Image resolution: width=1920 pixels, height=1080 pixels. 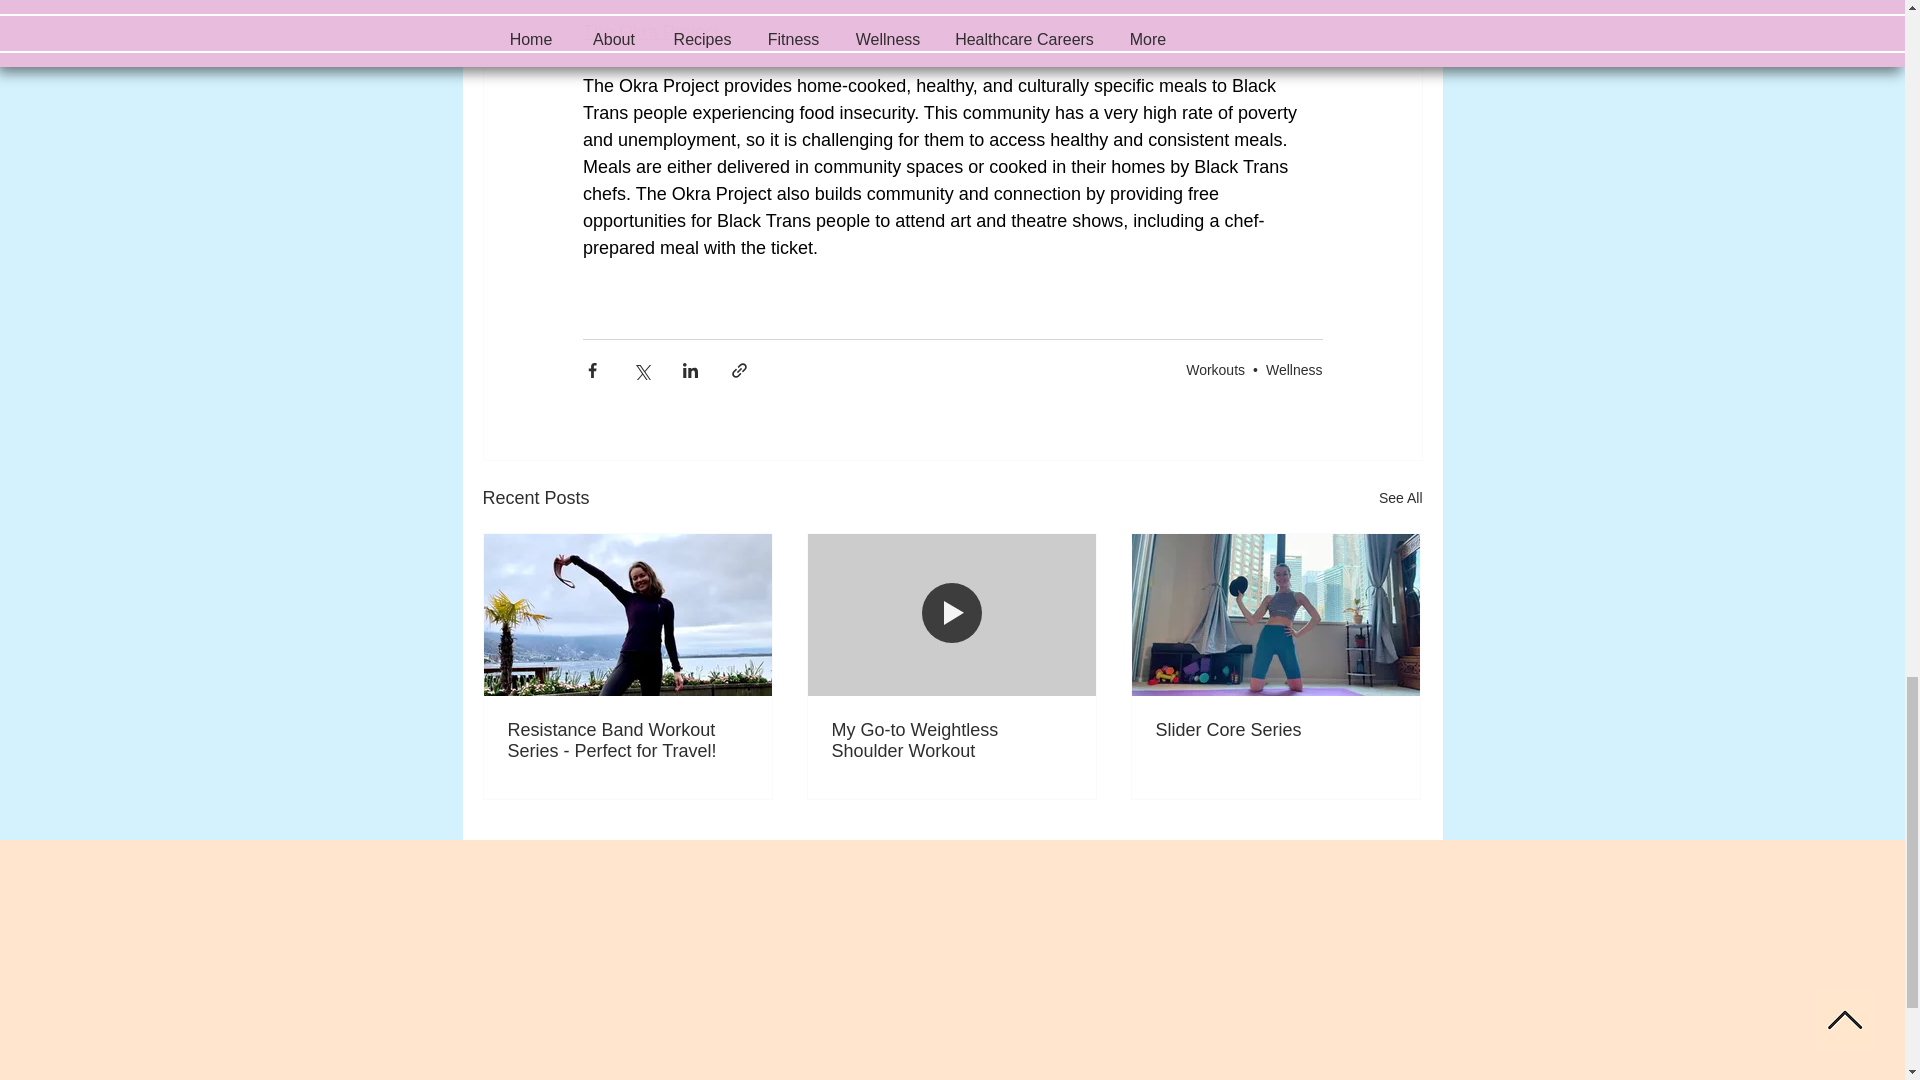 What do you see at coordinates (650, 32) in the screenshot?
I see `The Okra Project` at bounding box center [650, 32].